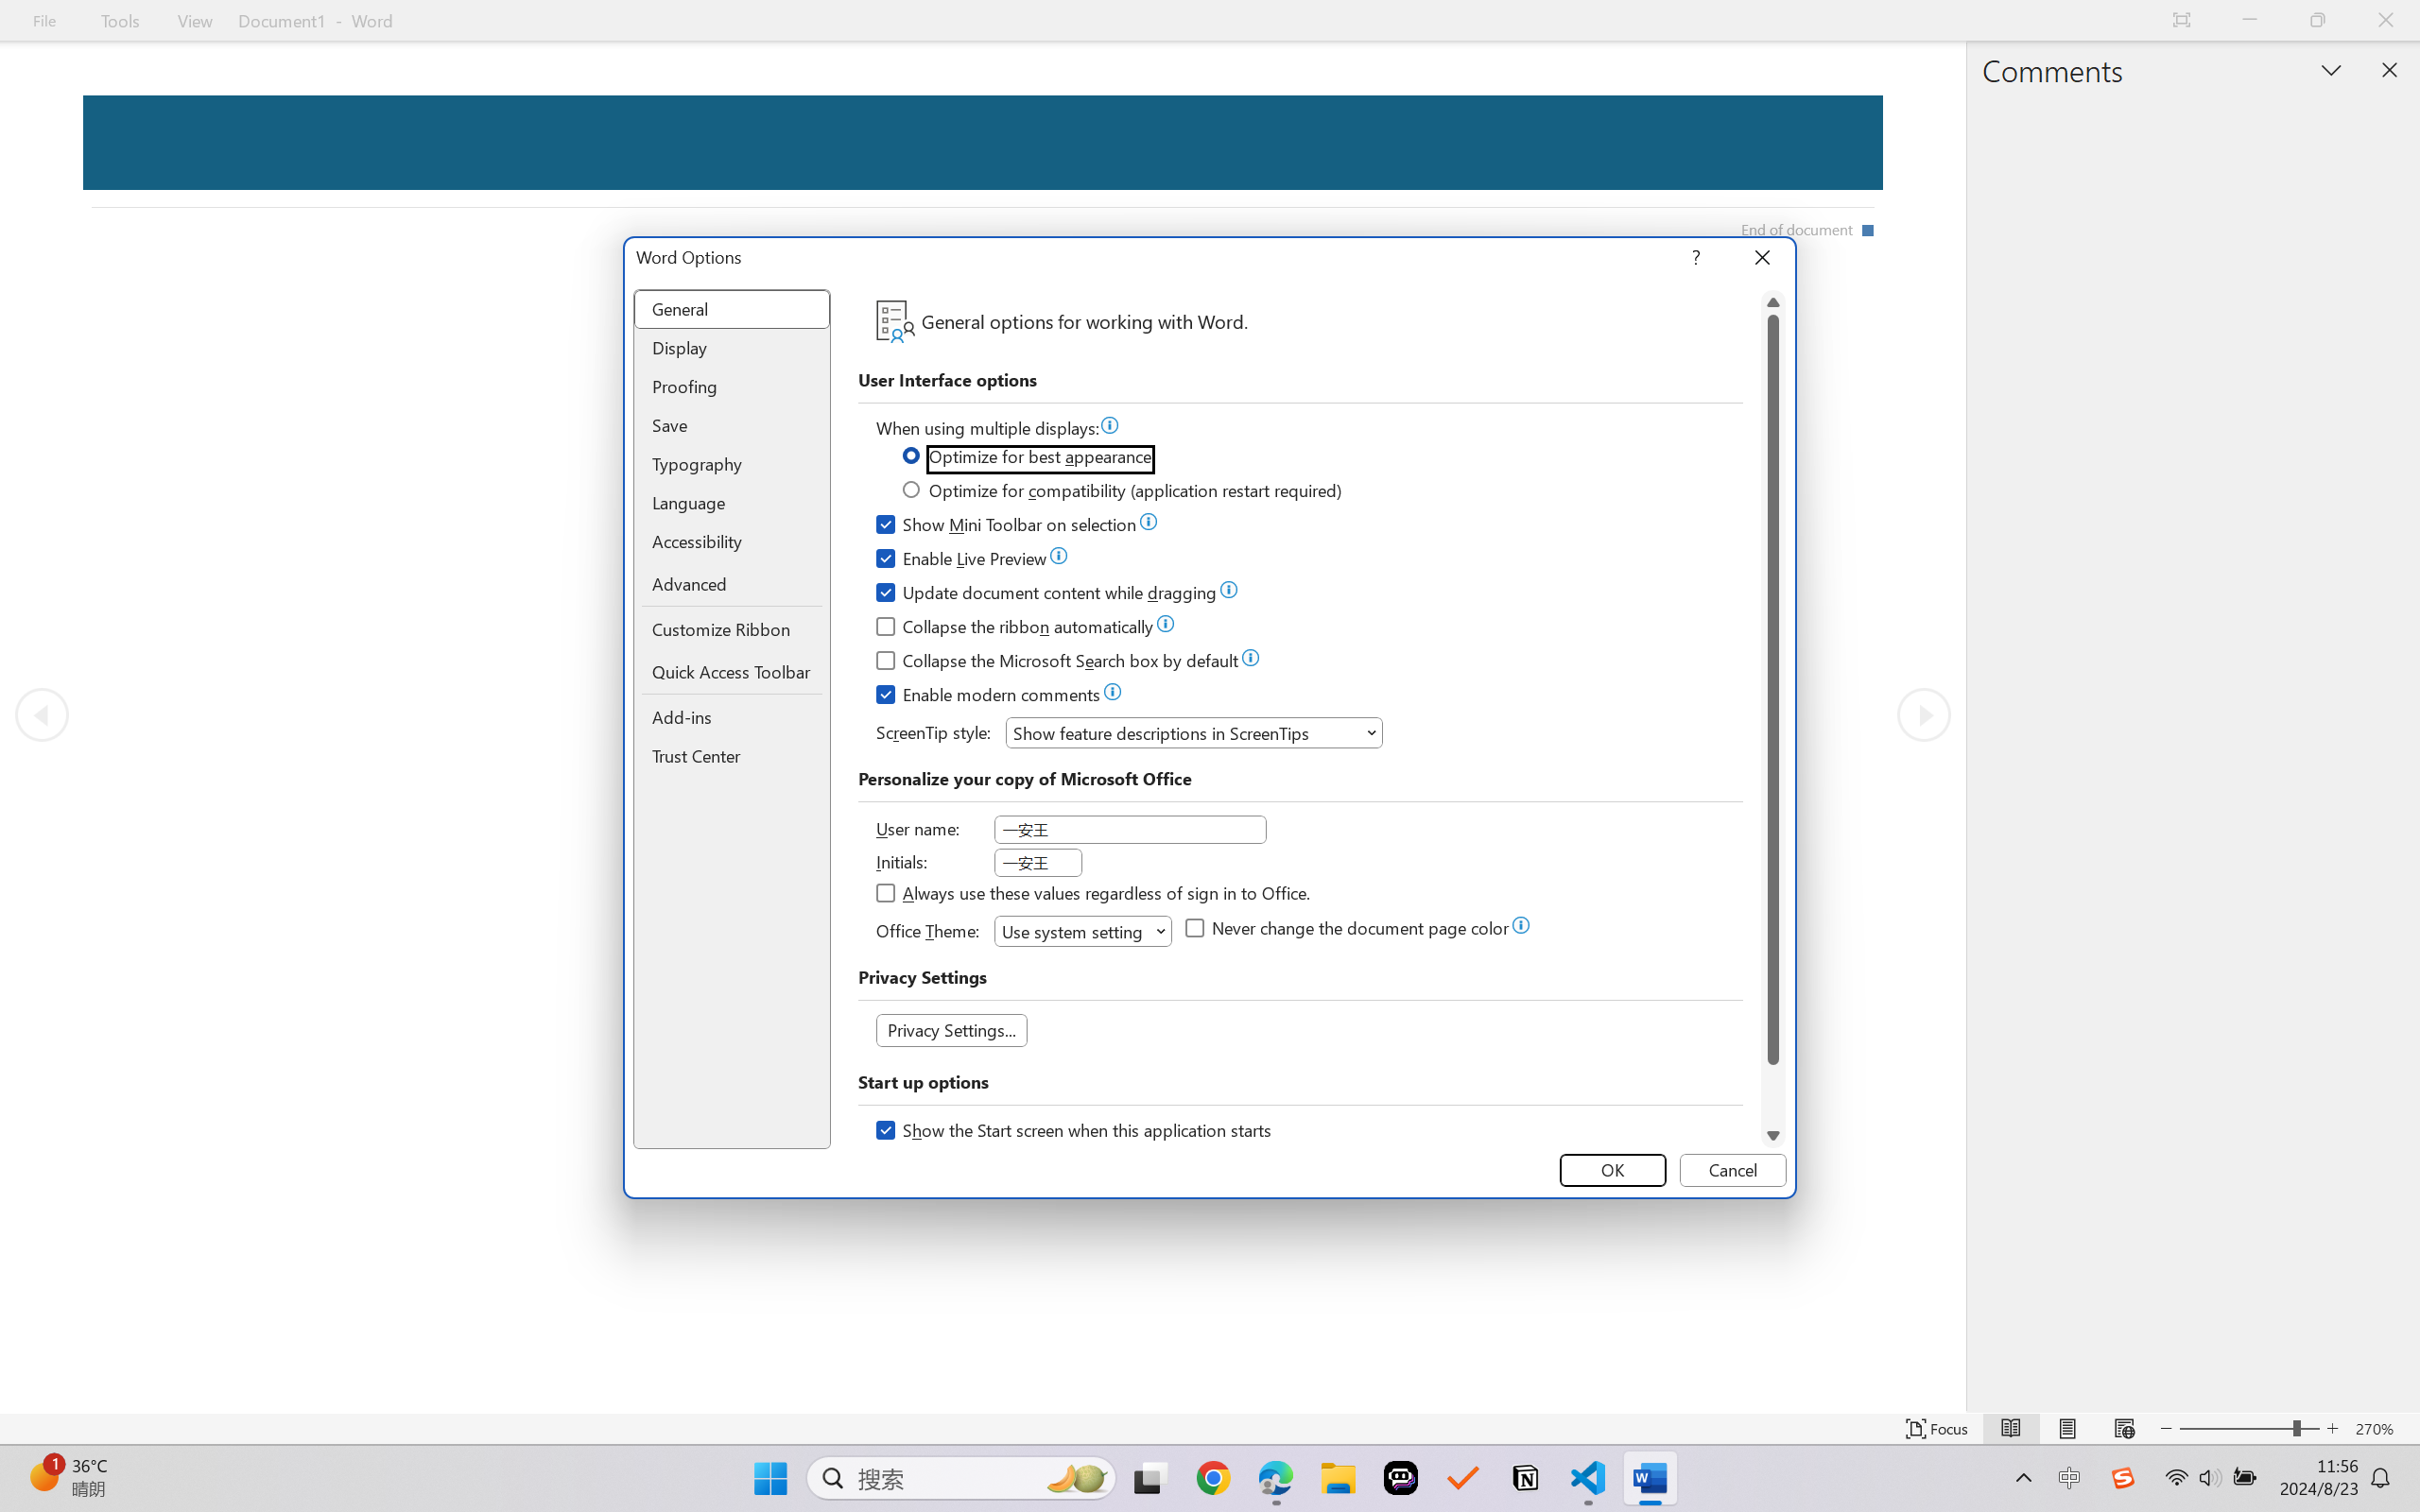 This screenshot has height=1512, width=2420. I want to click on User name, so click(1130, 830).